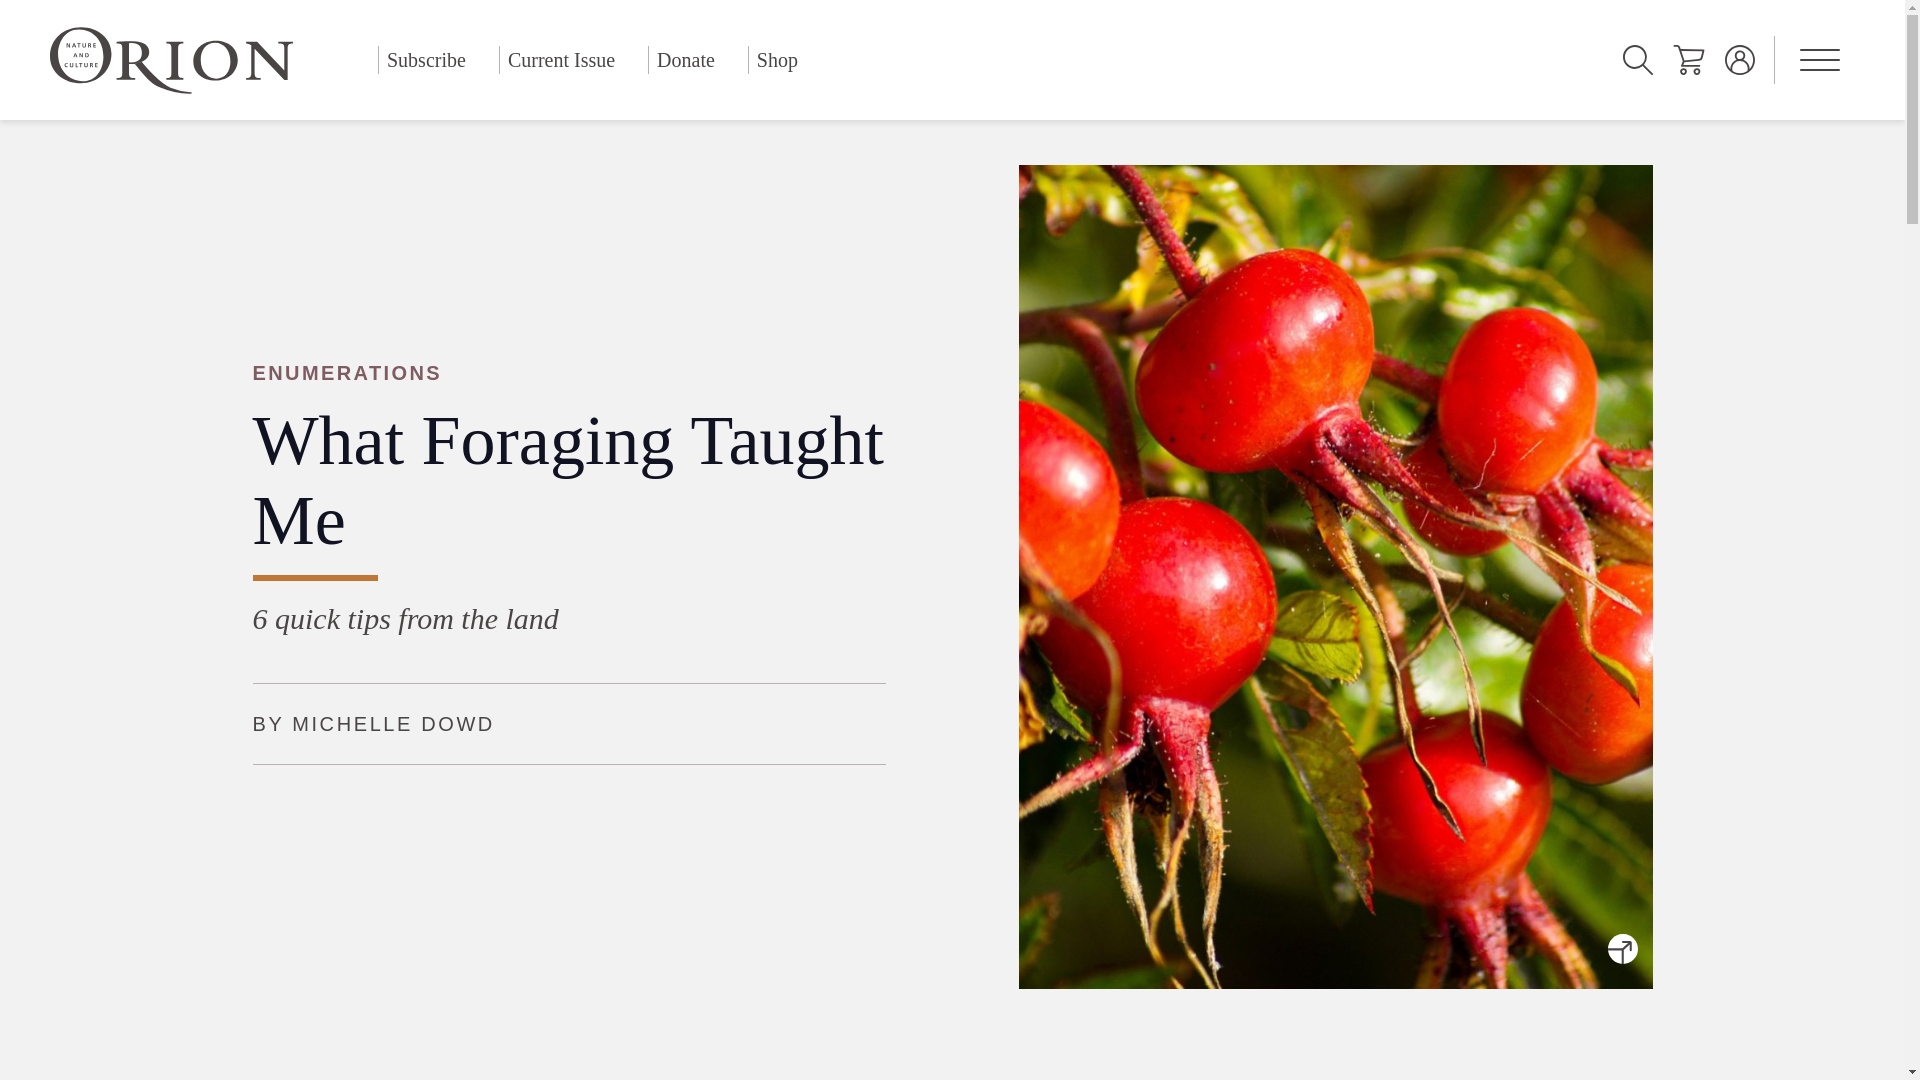  What do you see at coordinates (393, 724) in the screenshot?
I see `MICHELLE DOWD` at bounding box center [393, 724].